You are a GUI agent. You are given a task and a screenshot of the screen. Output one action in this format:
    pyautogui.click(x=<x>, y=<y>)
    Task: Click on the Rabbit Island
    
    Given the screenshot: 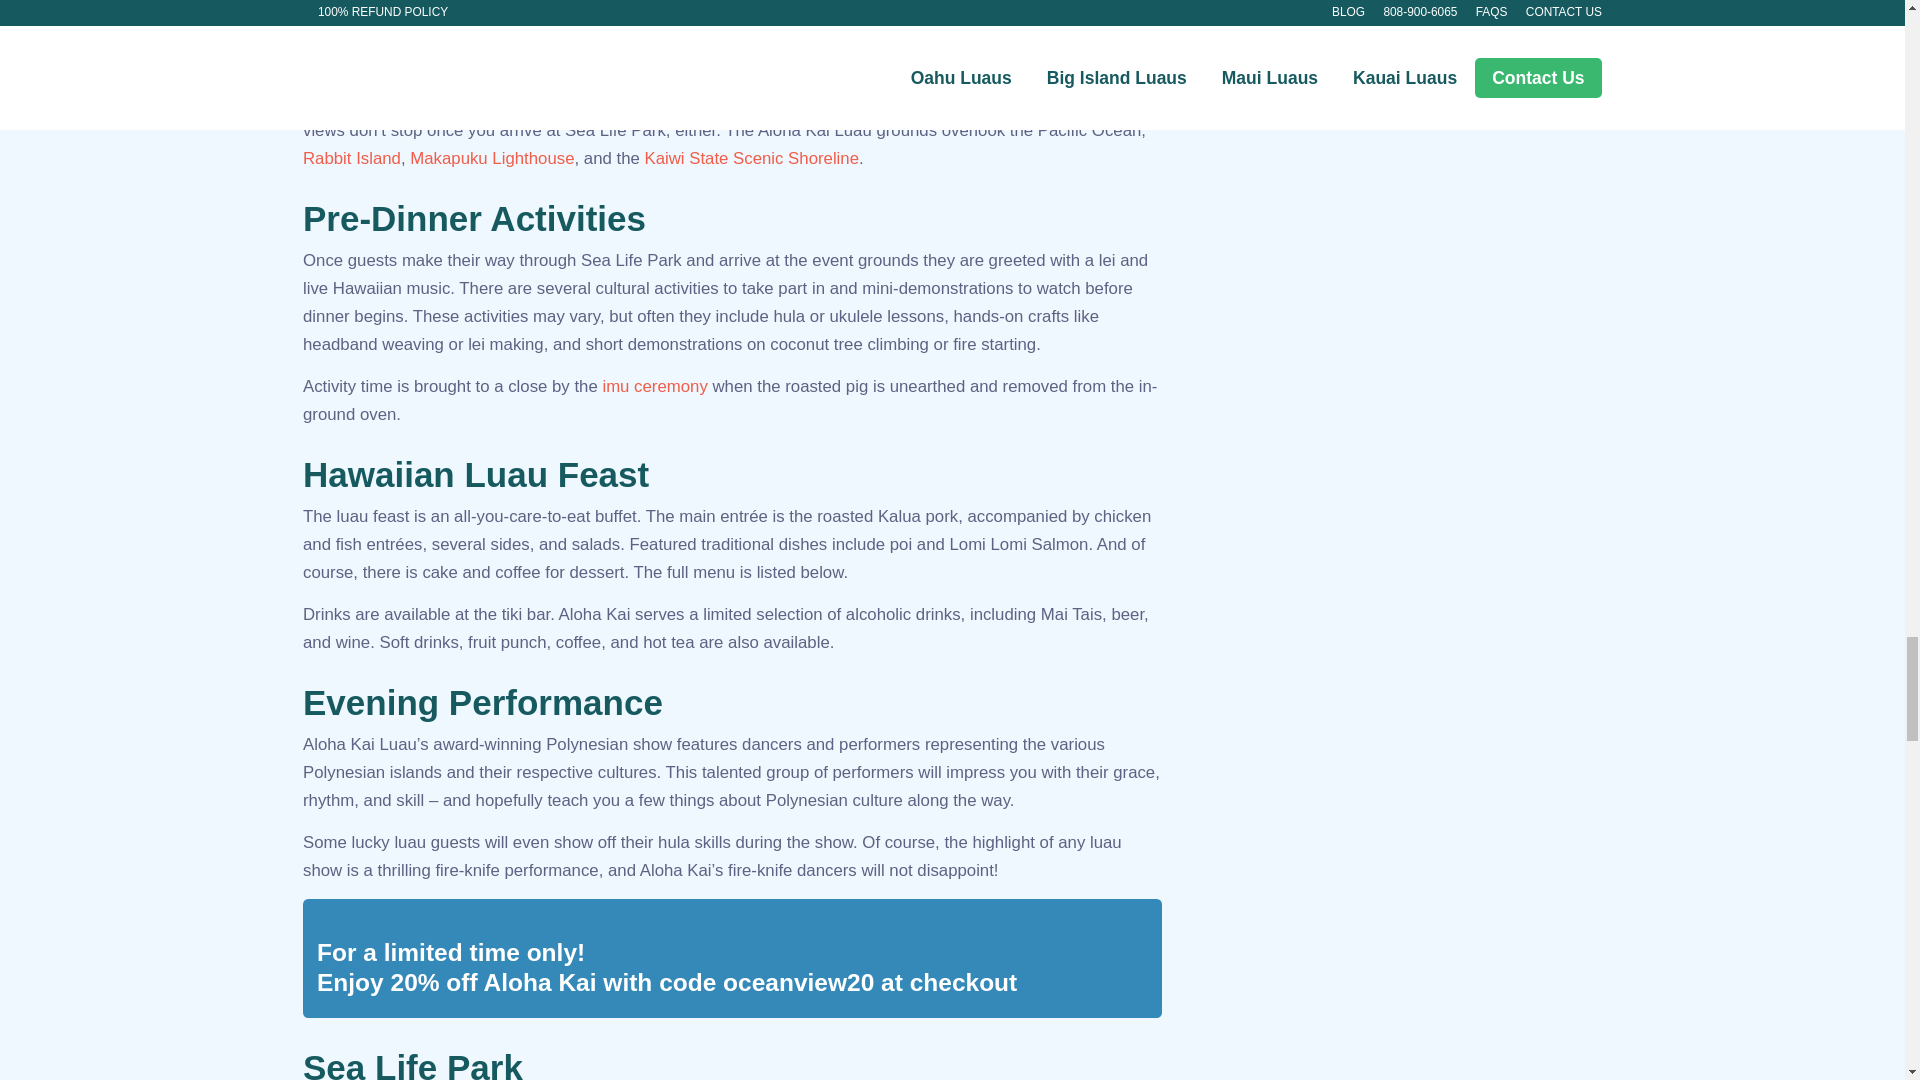 What is the action you would take?
    pyautogui.click(x=352, y=158)
    